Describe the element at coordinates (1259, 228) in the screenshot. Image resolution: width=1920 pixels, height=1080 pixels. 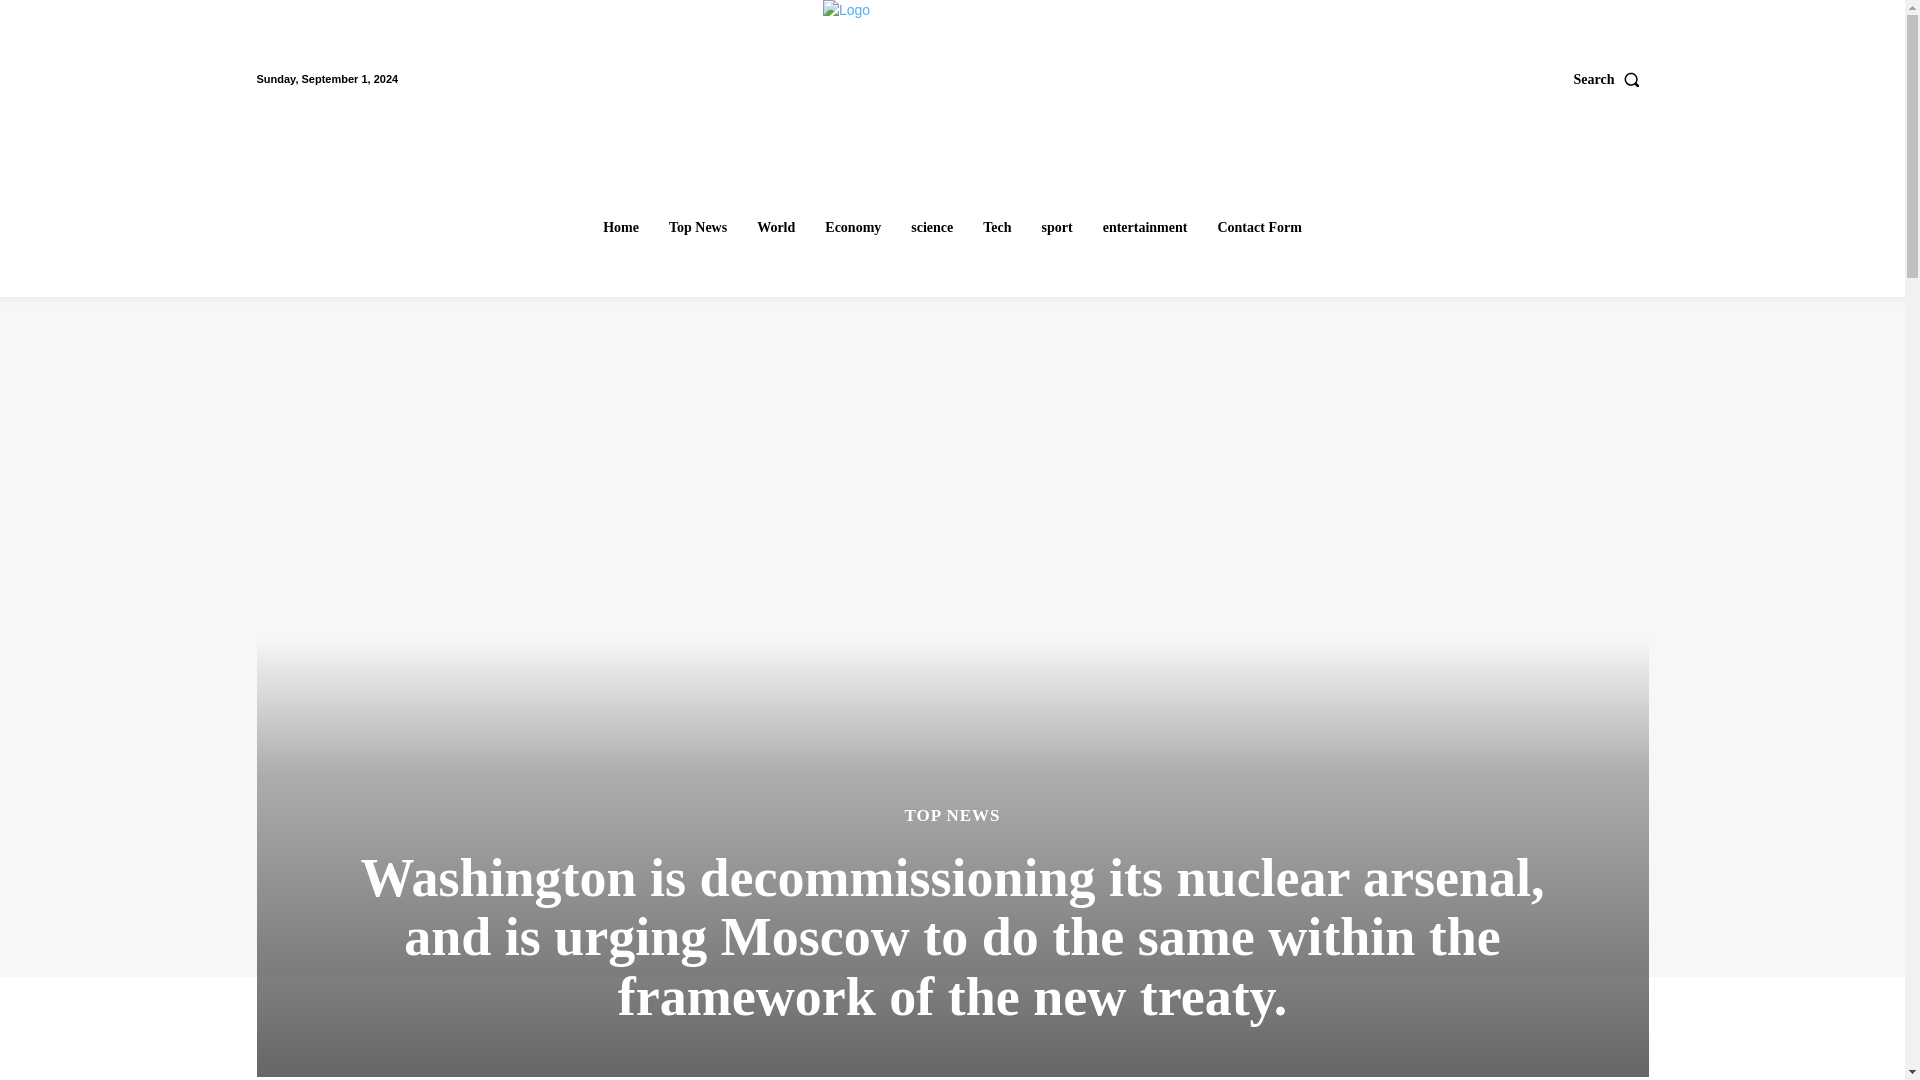
I see `Contact Form` at that location.